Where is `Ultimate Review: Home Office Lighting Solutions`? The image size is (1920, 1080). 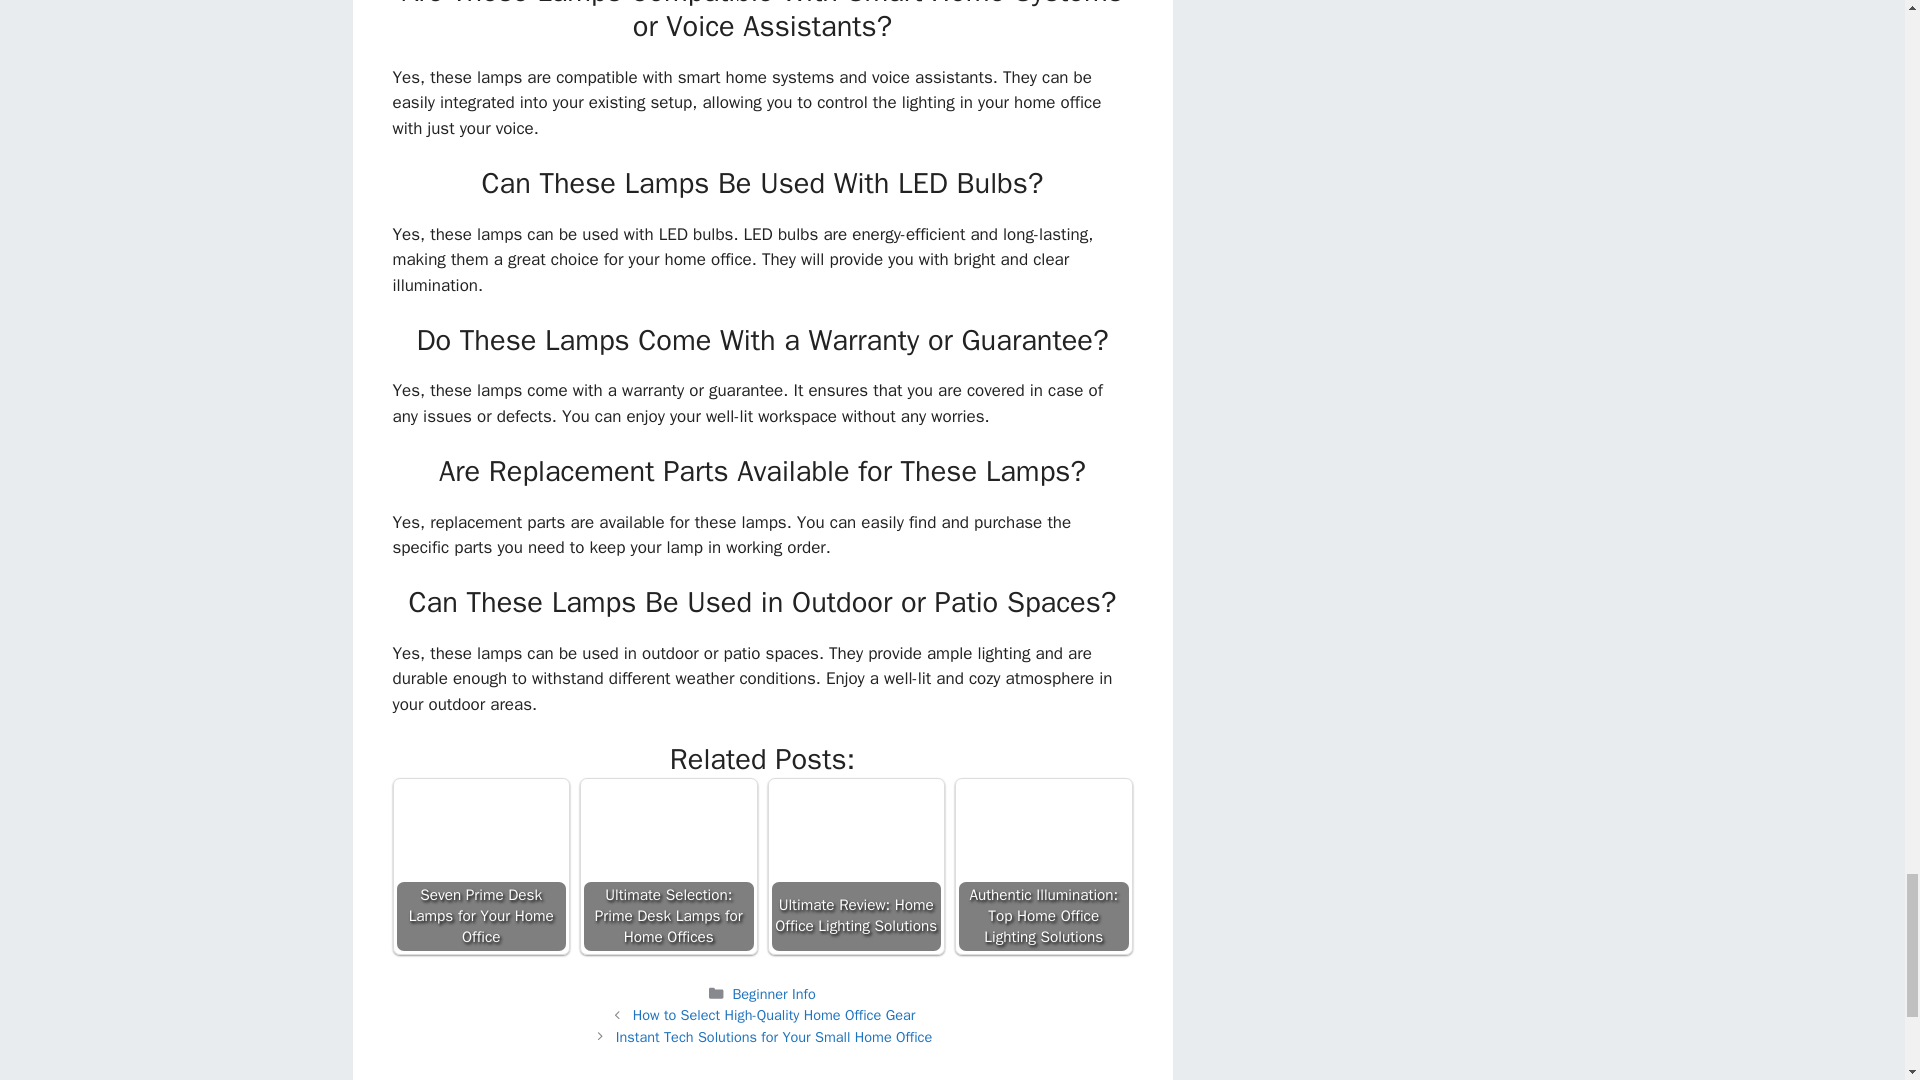
Ultimate Review: Home Office Lighting Solutions is located at coordinates (856, 866).